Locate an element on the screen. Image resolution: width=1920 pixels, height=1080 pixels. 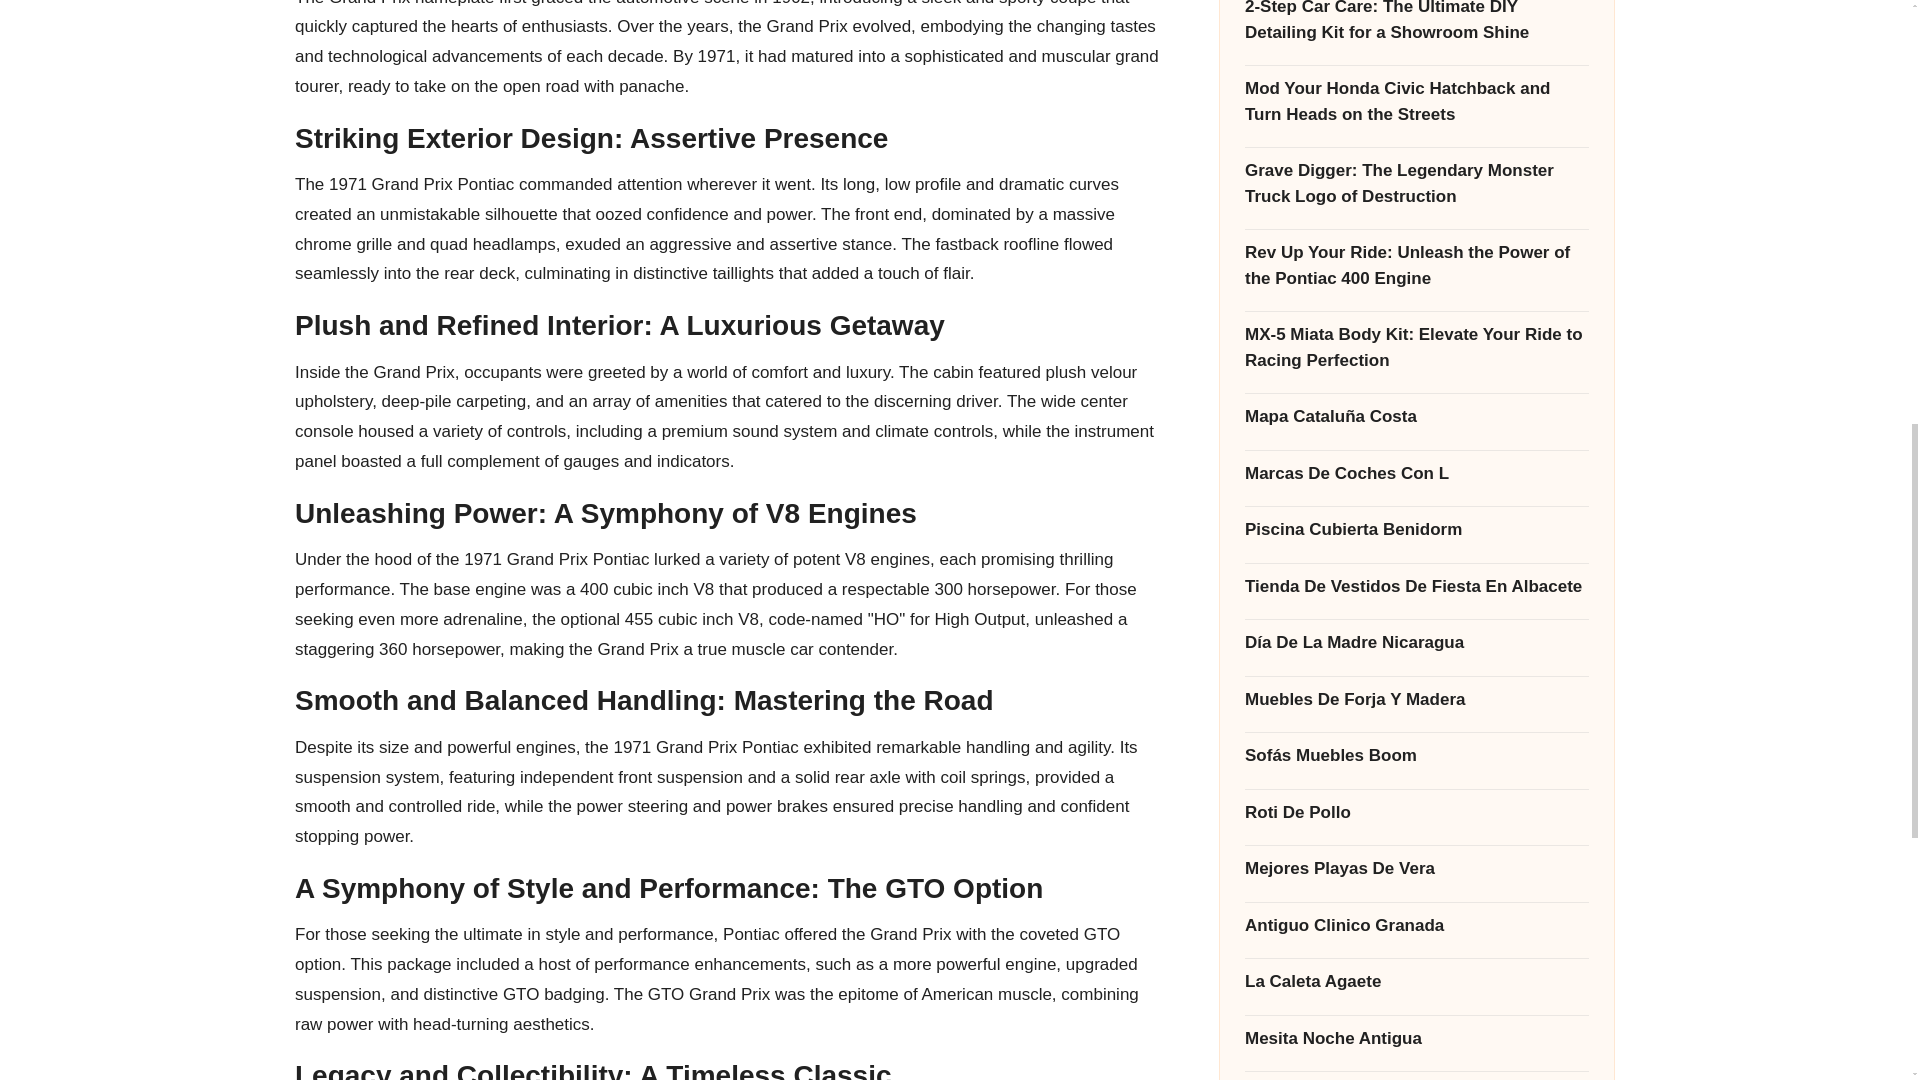
Roti De Pollo is located at coordinates (1416, 419).